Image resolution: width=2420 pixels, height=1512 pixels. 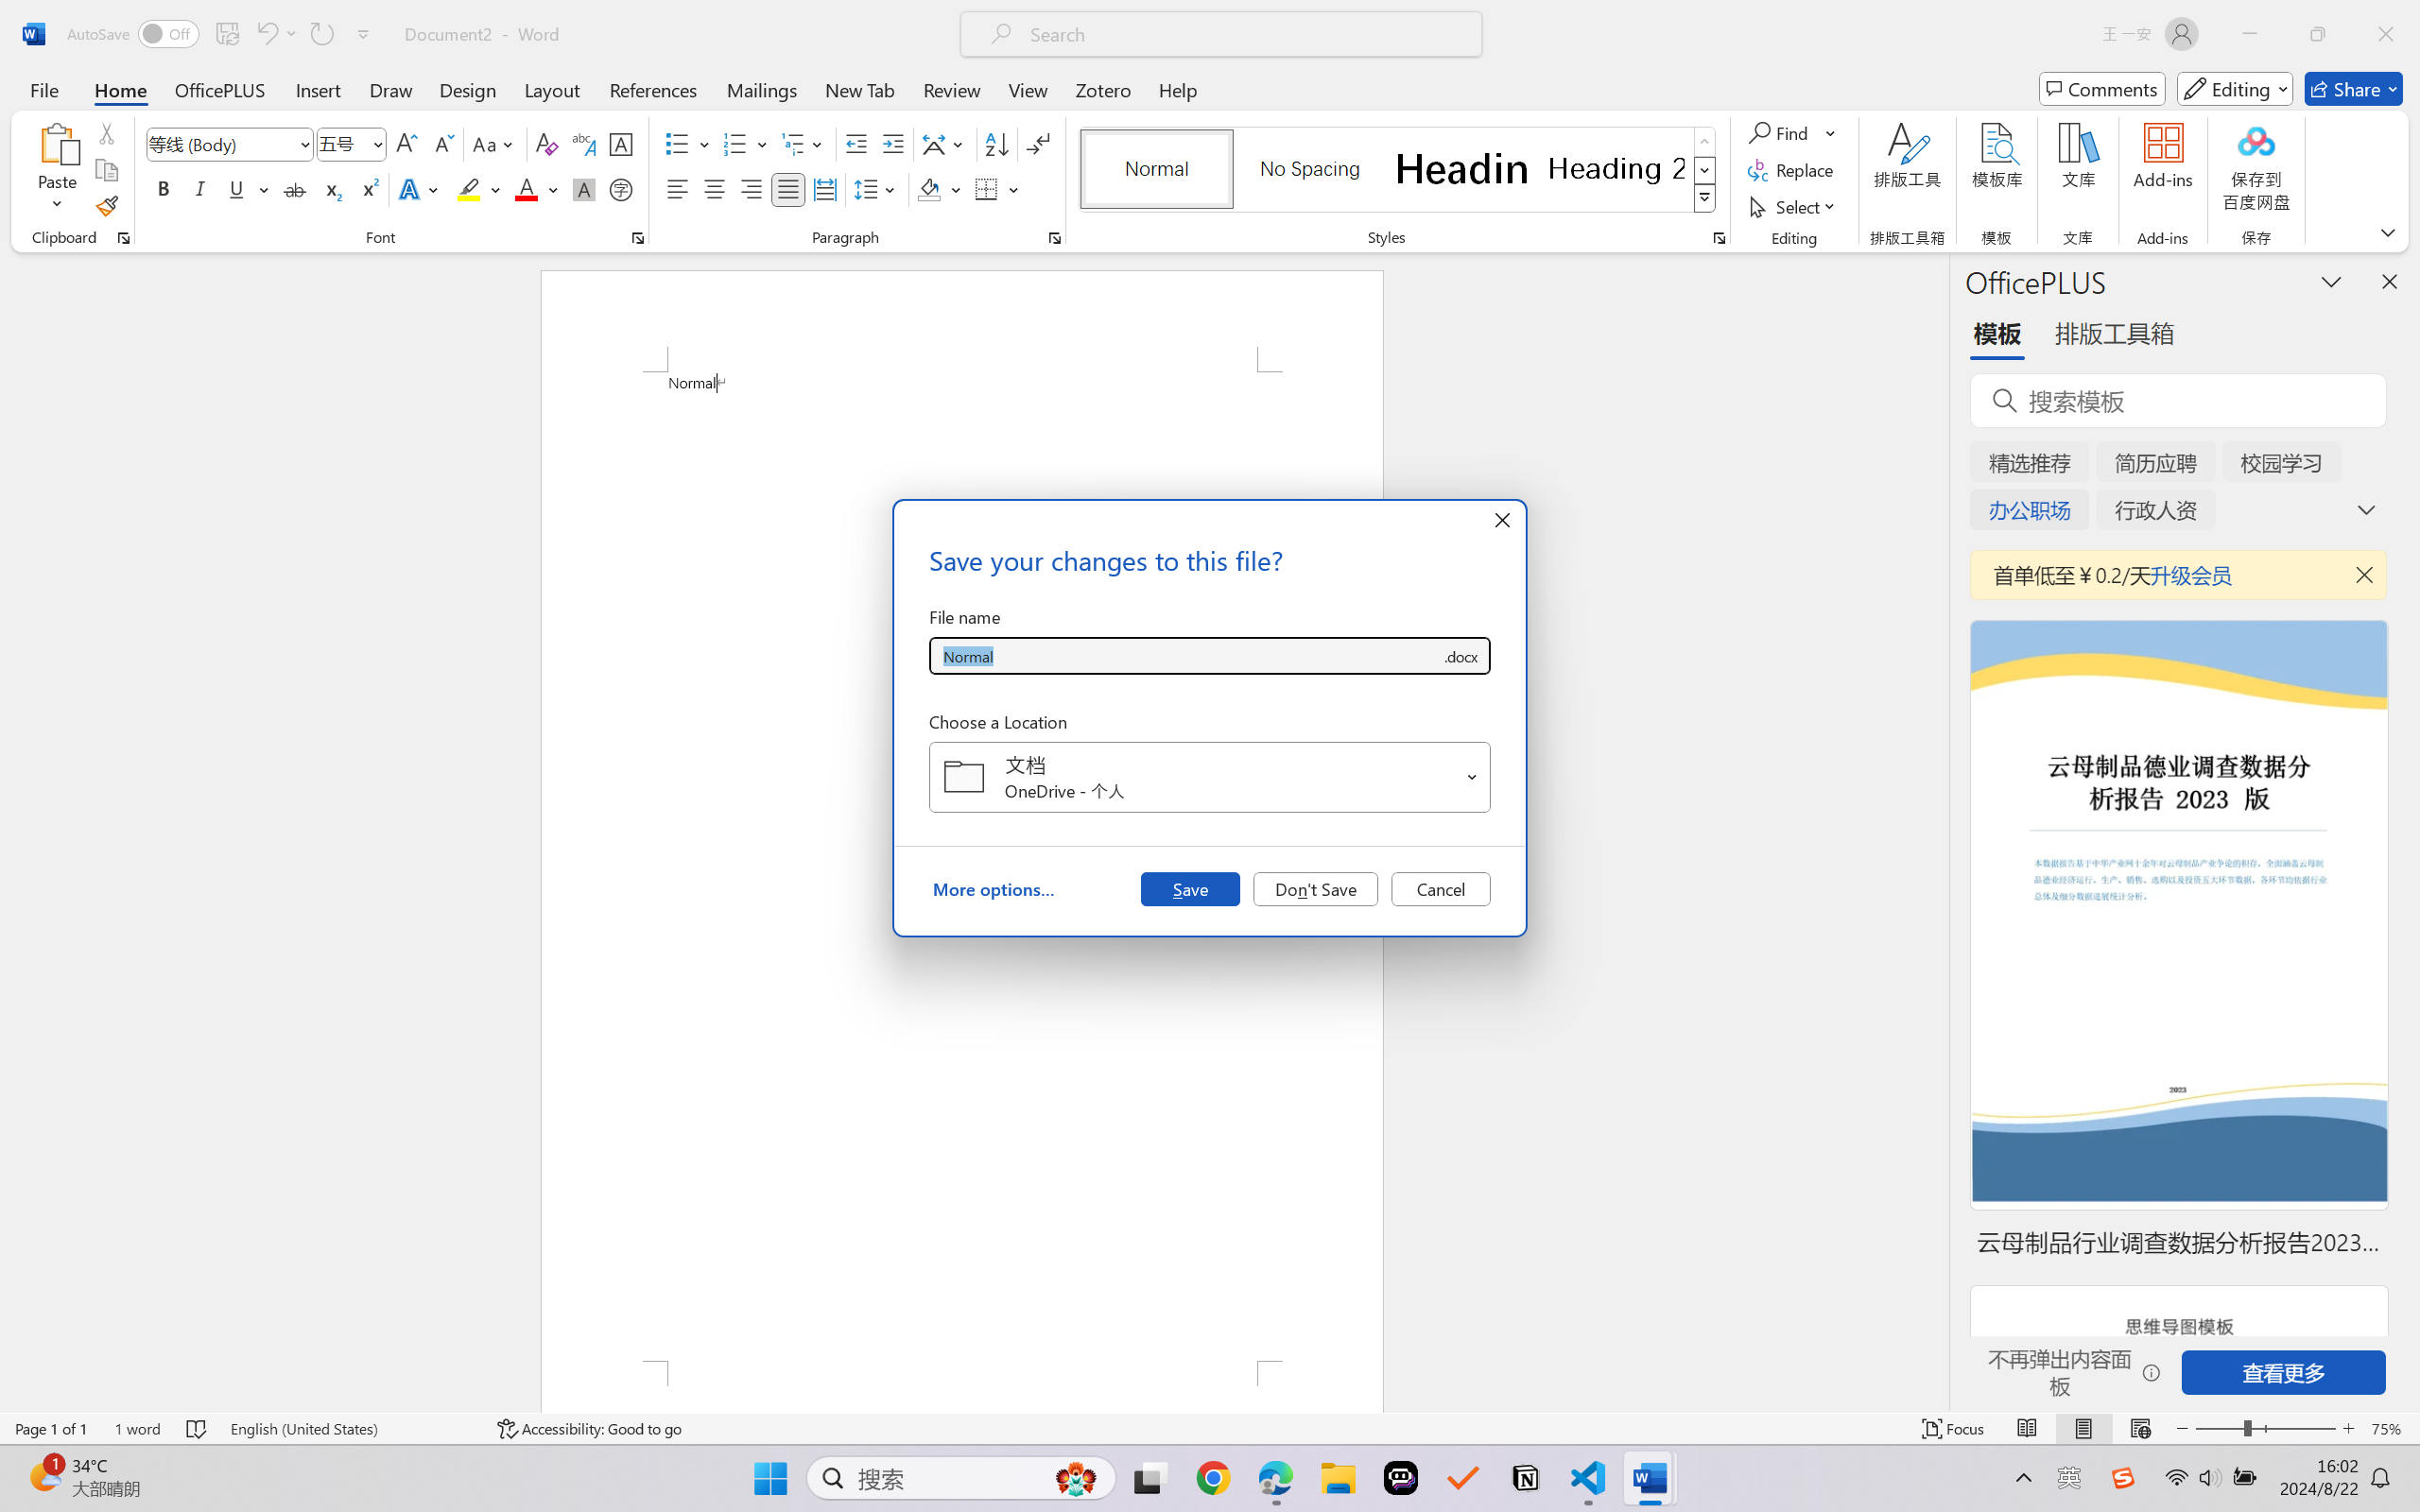 I want to click on AutomationID: DynamicSearchBoxGleamImage, so click(x=1076, y=1478).